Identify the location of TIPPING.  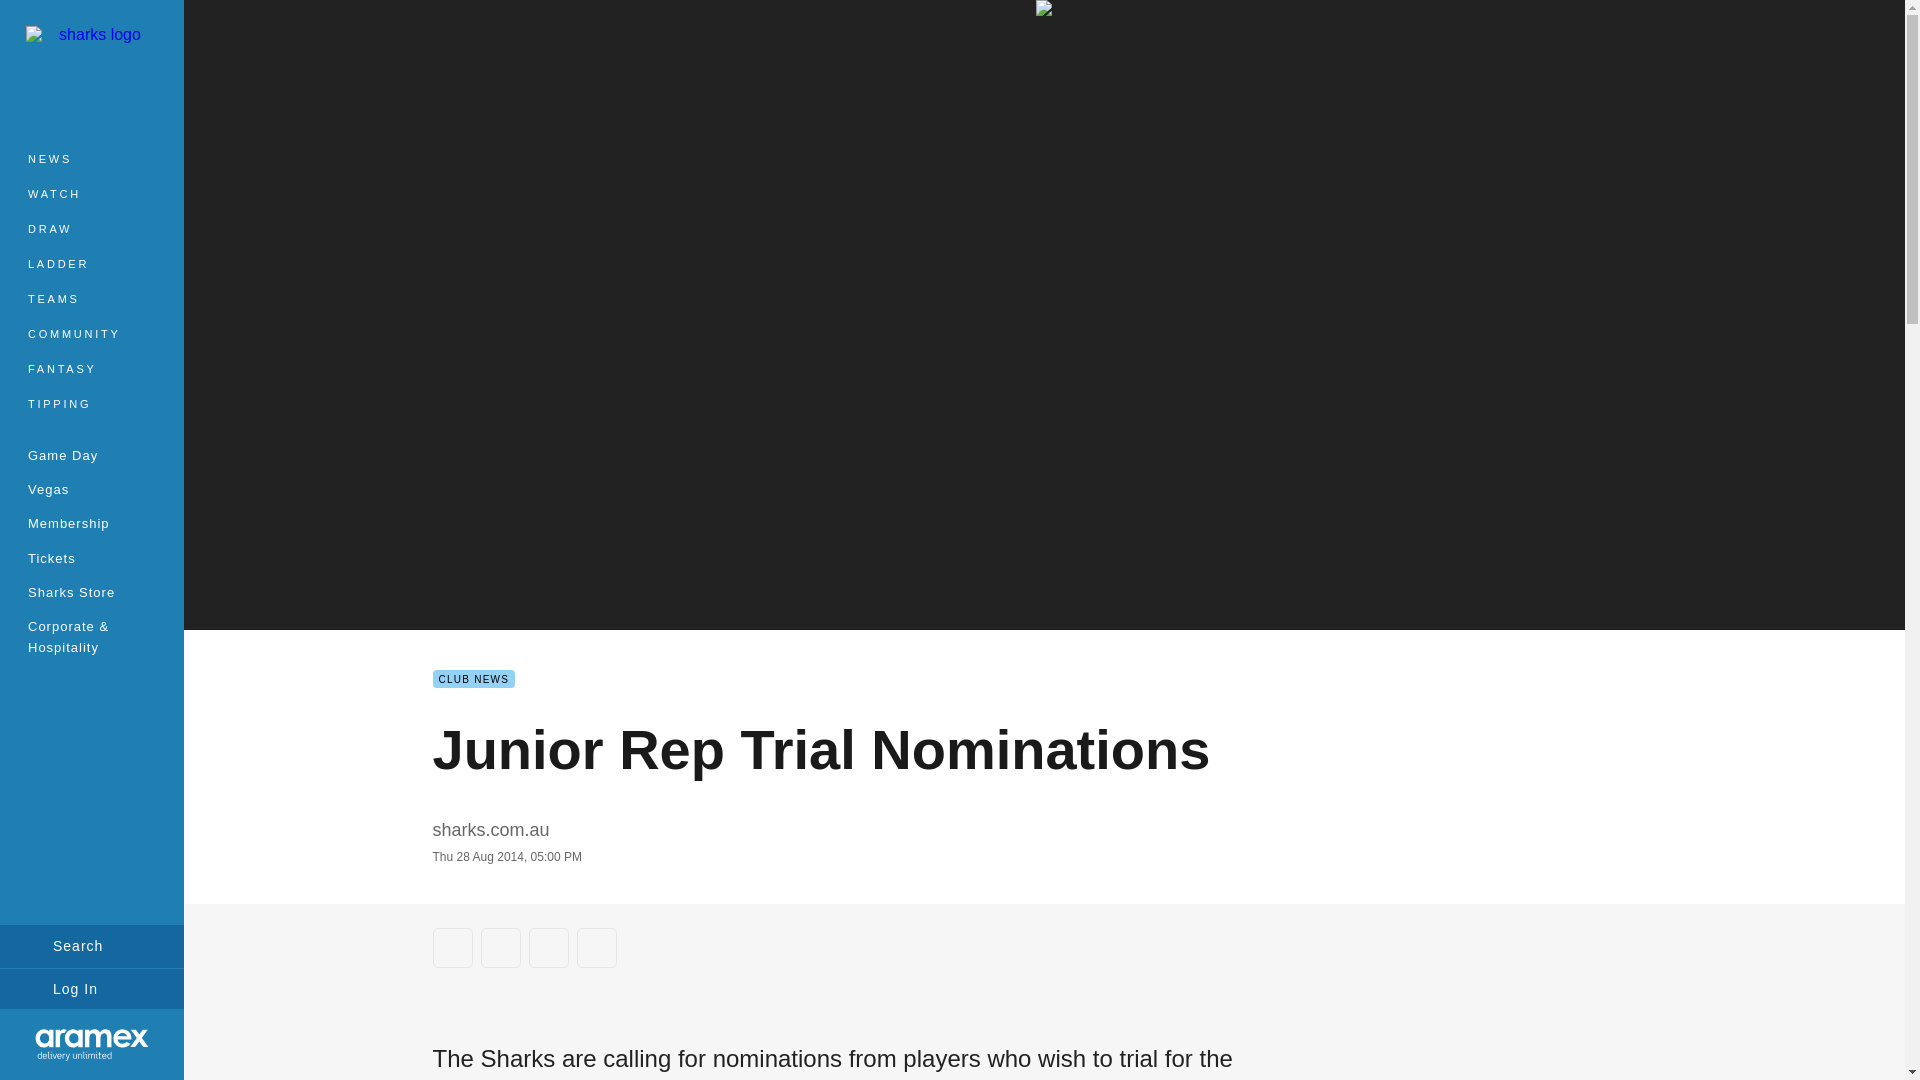
(92, 404).